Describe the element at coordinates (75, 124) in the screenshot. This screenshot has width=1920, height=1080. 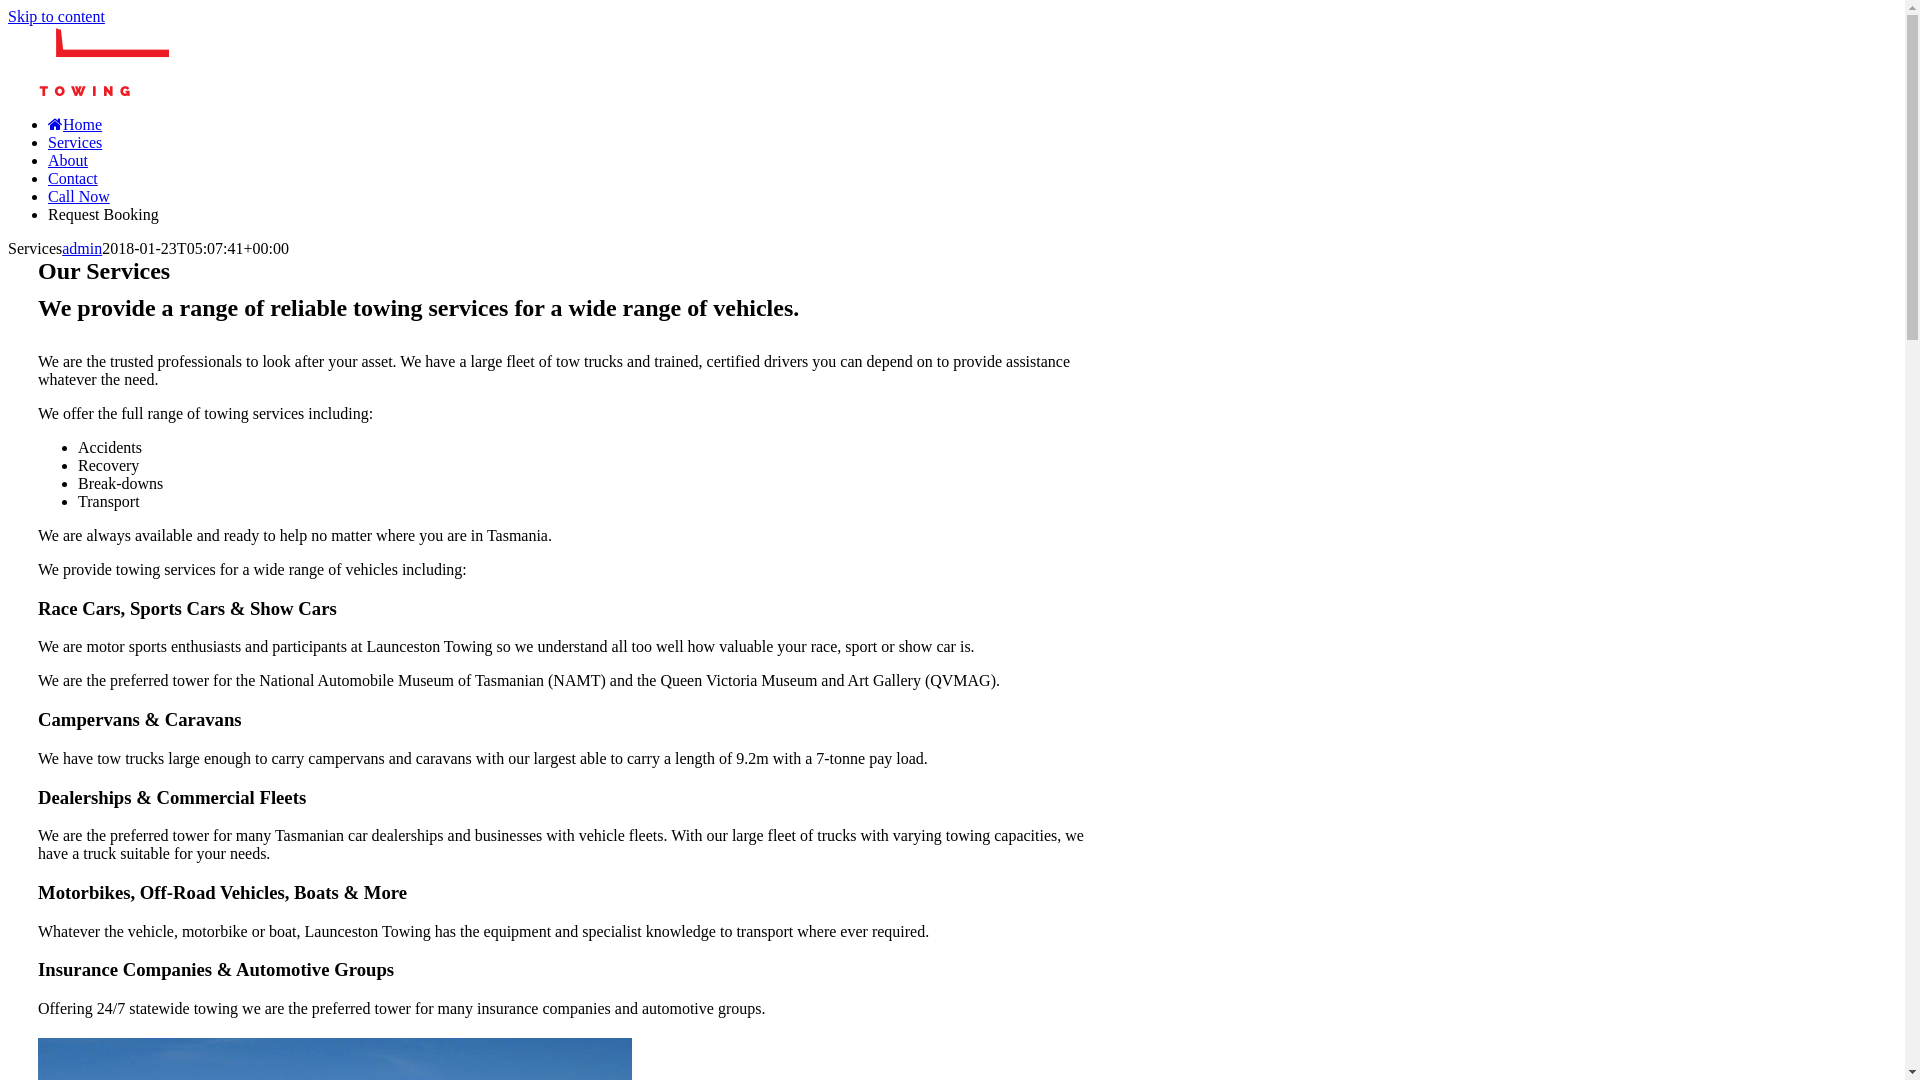
I see `Home` at that location.